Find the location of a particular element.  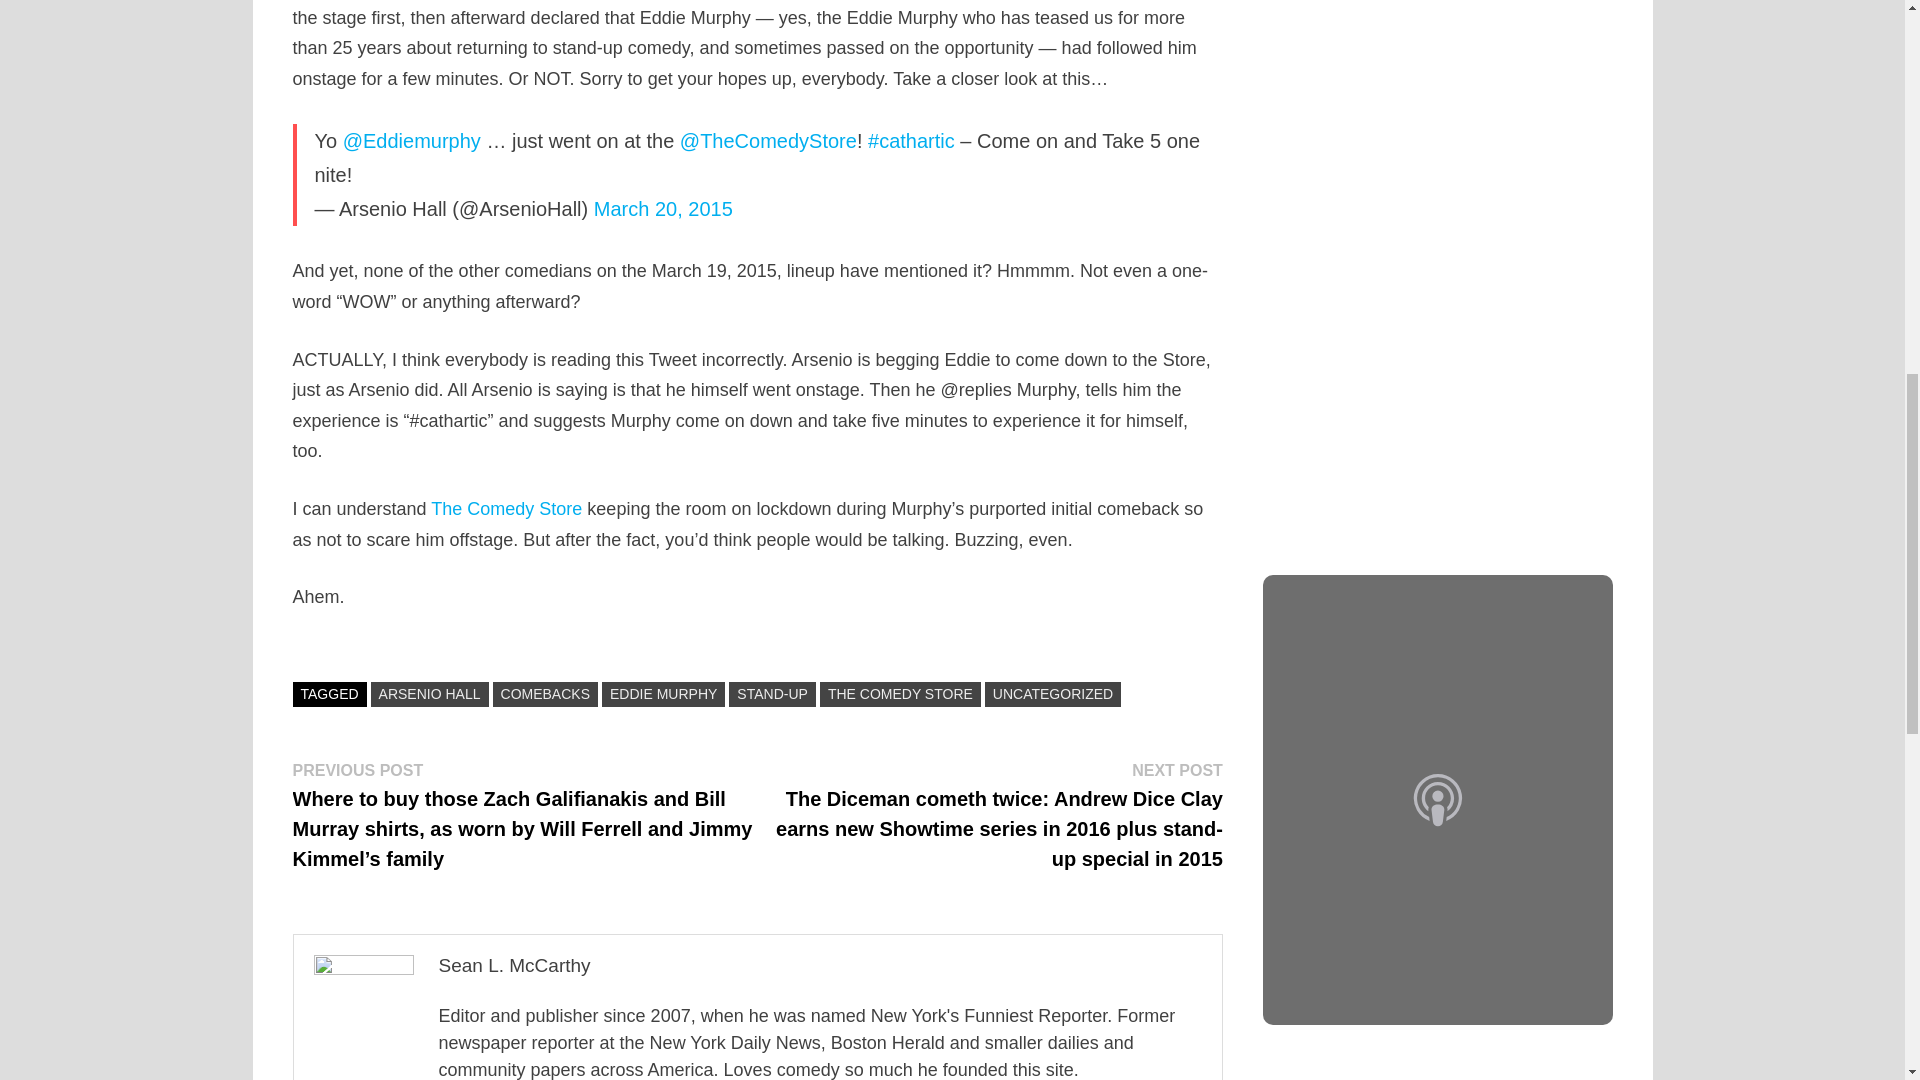

ARSENIO HALL is located at coordinates (430, 694).